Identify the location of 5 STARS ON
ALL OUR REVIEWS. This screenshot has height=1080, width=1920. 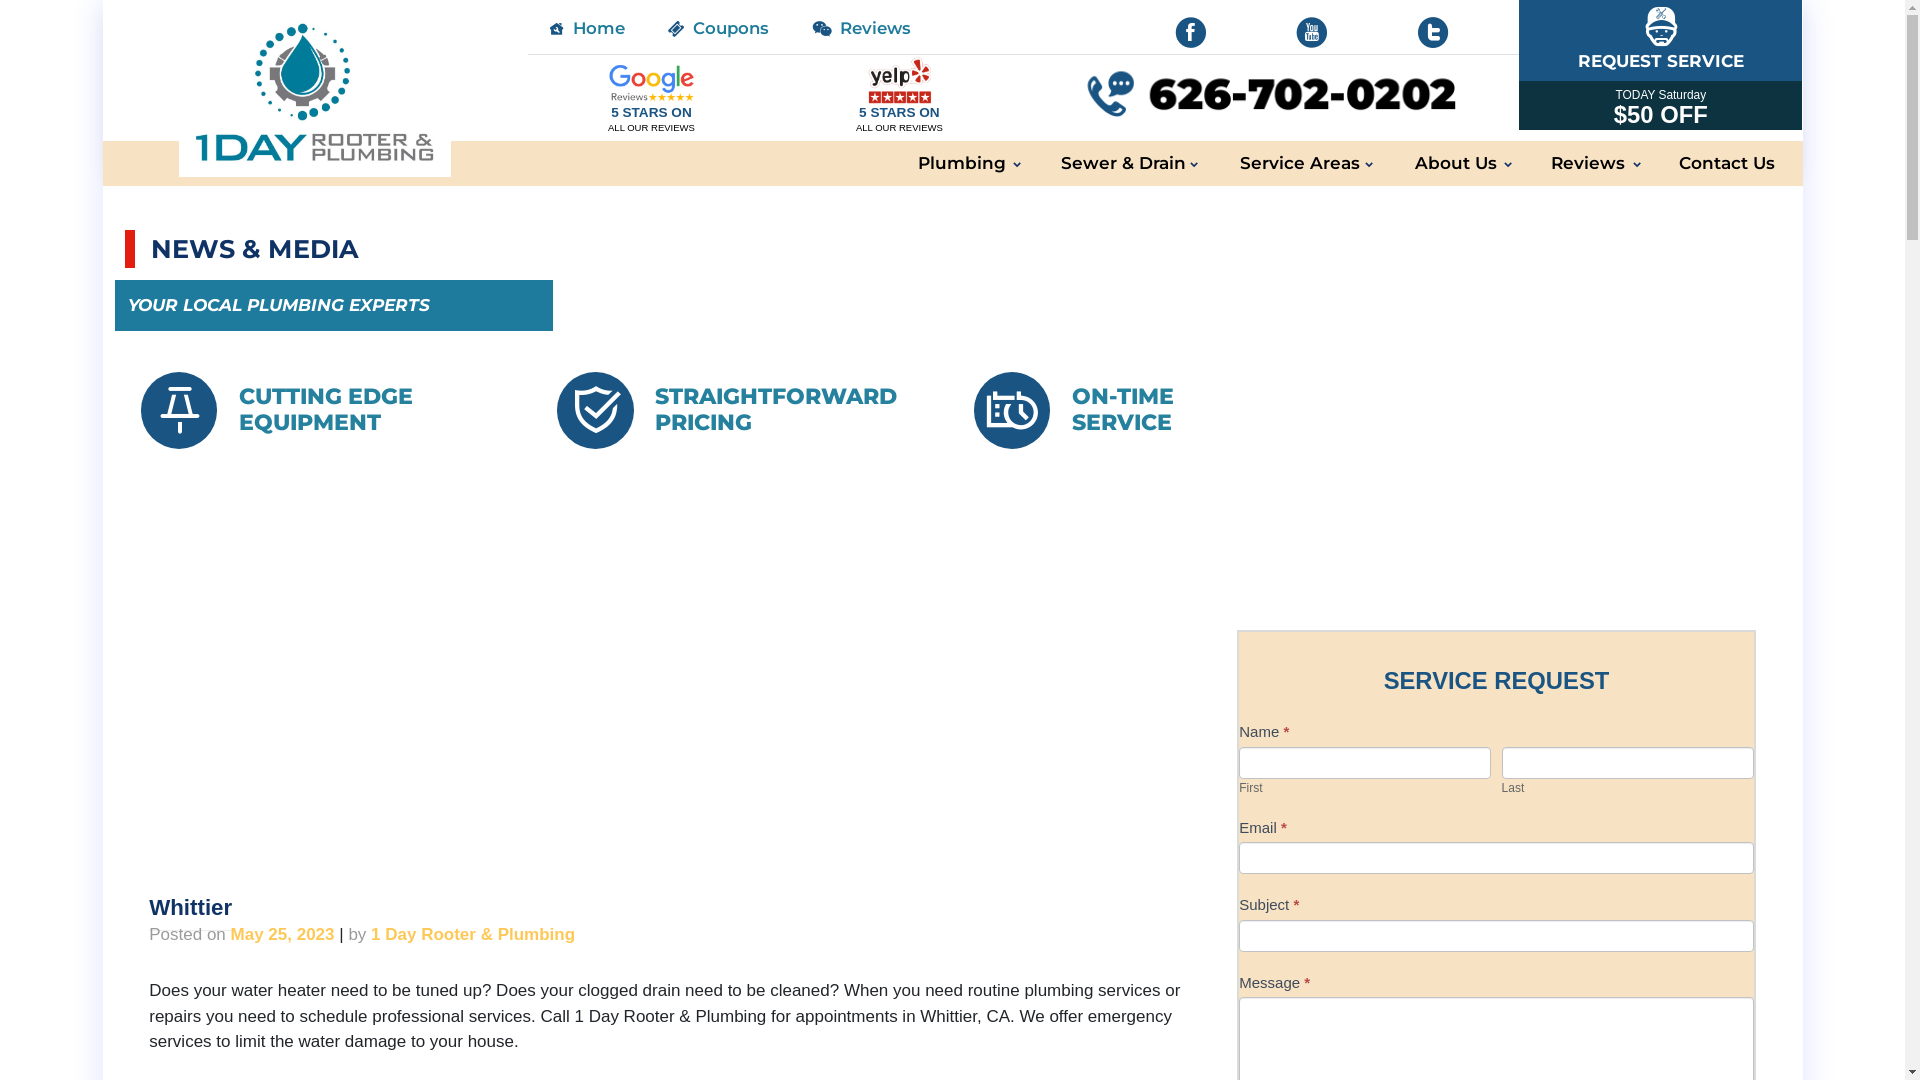
(899, 95).